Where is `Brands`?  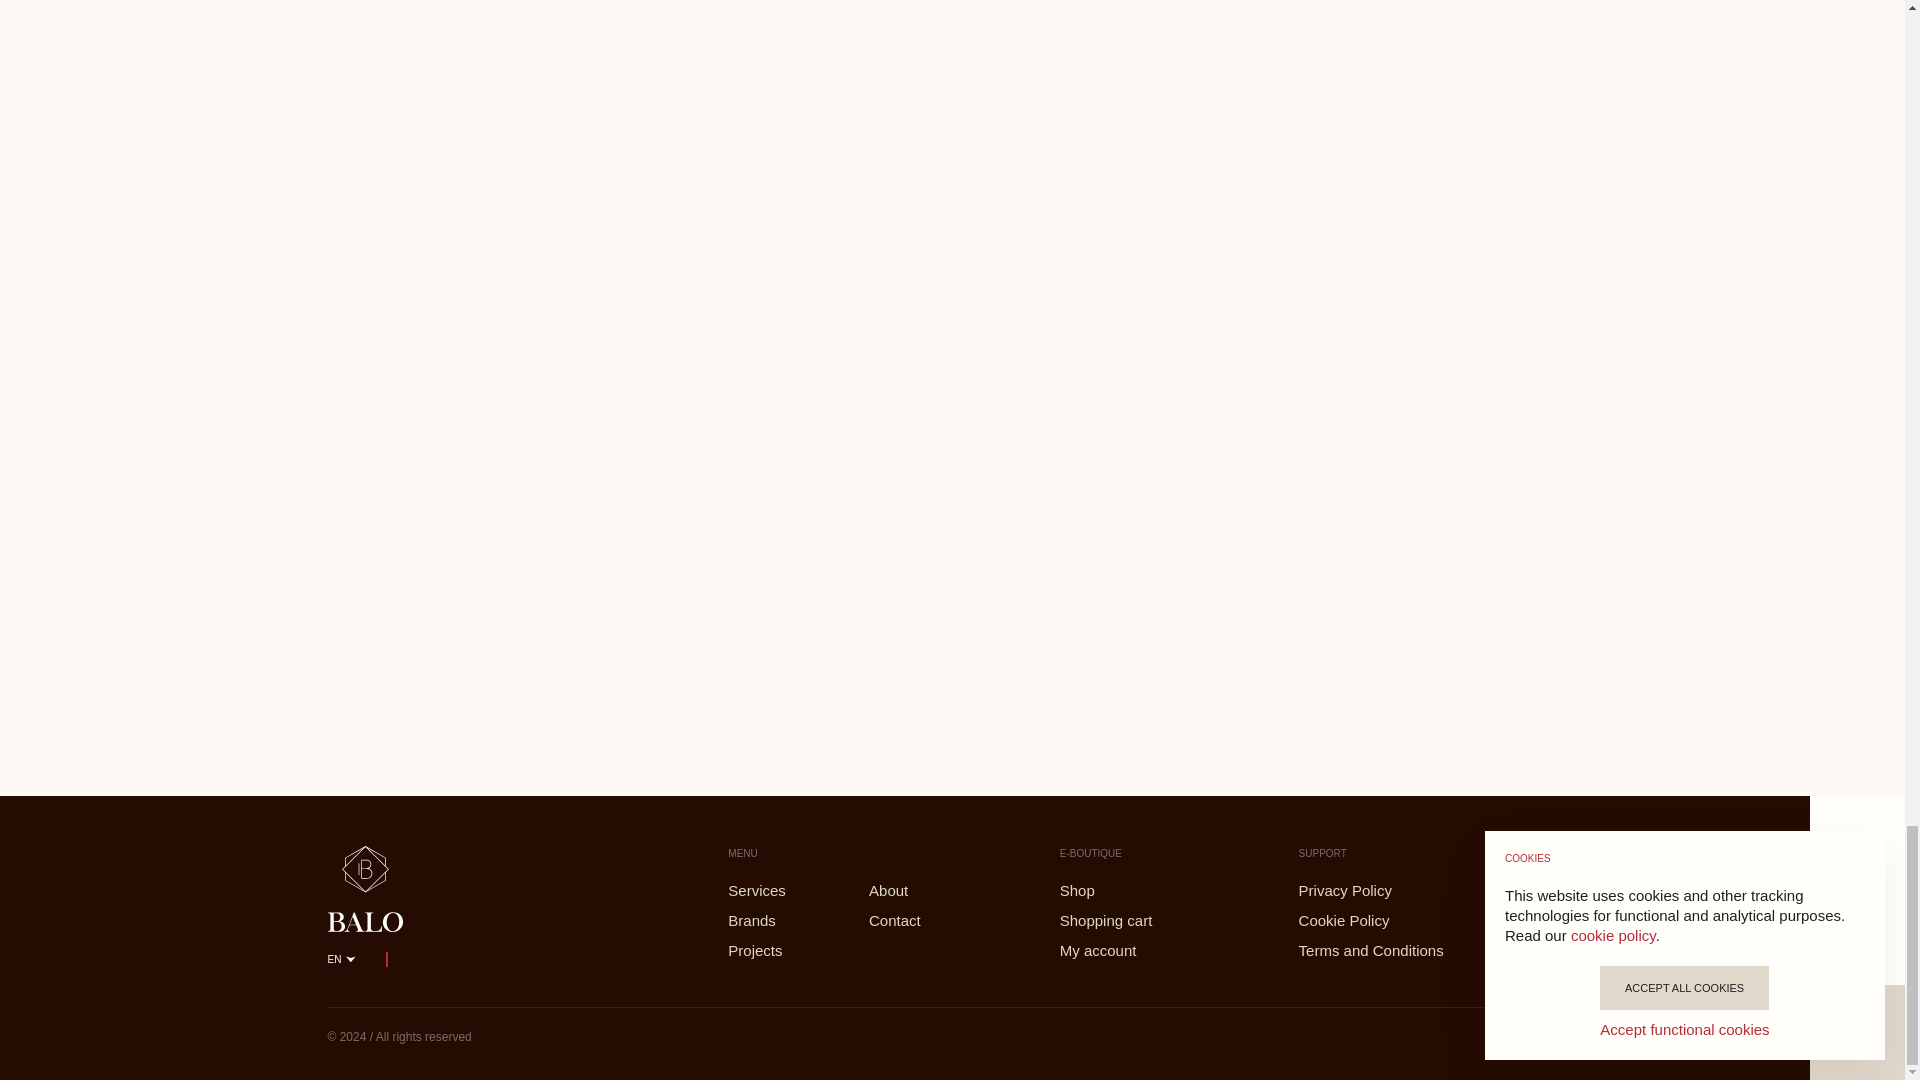 Brands is located at coordinates (773, 920).